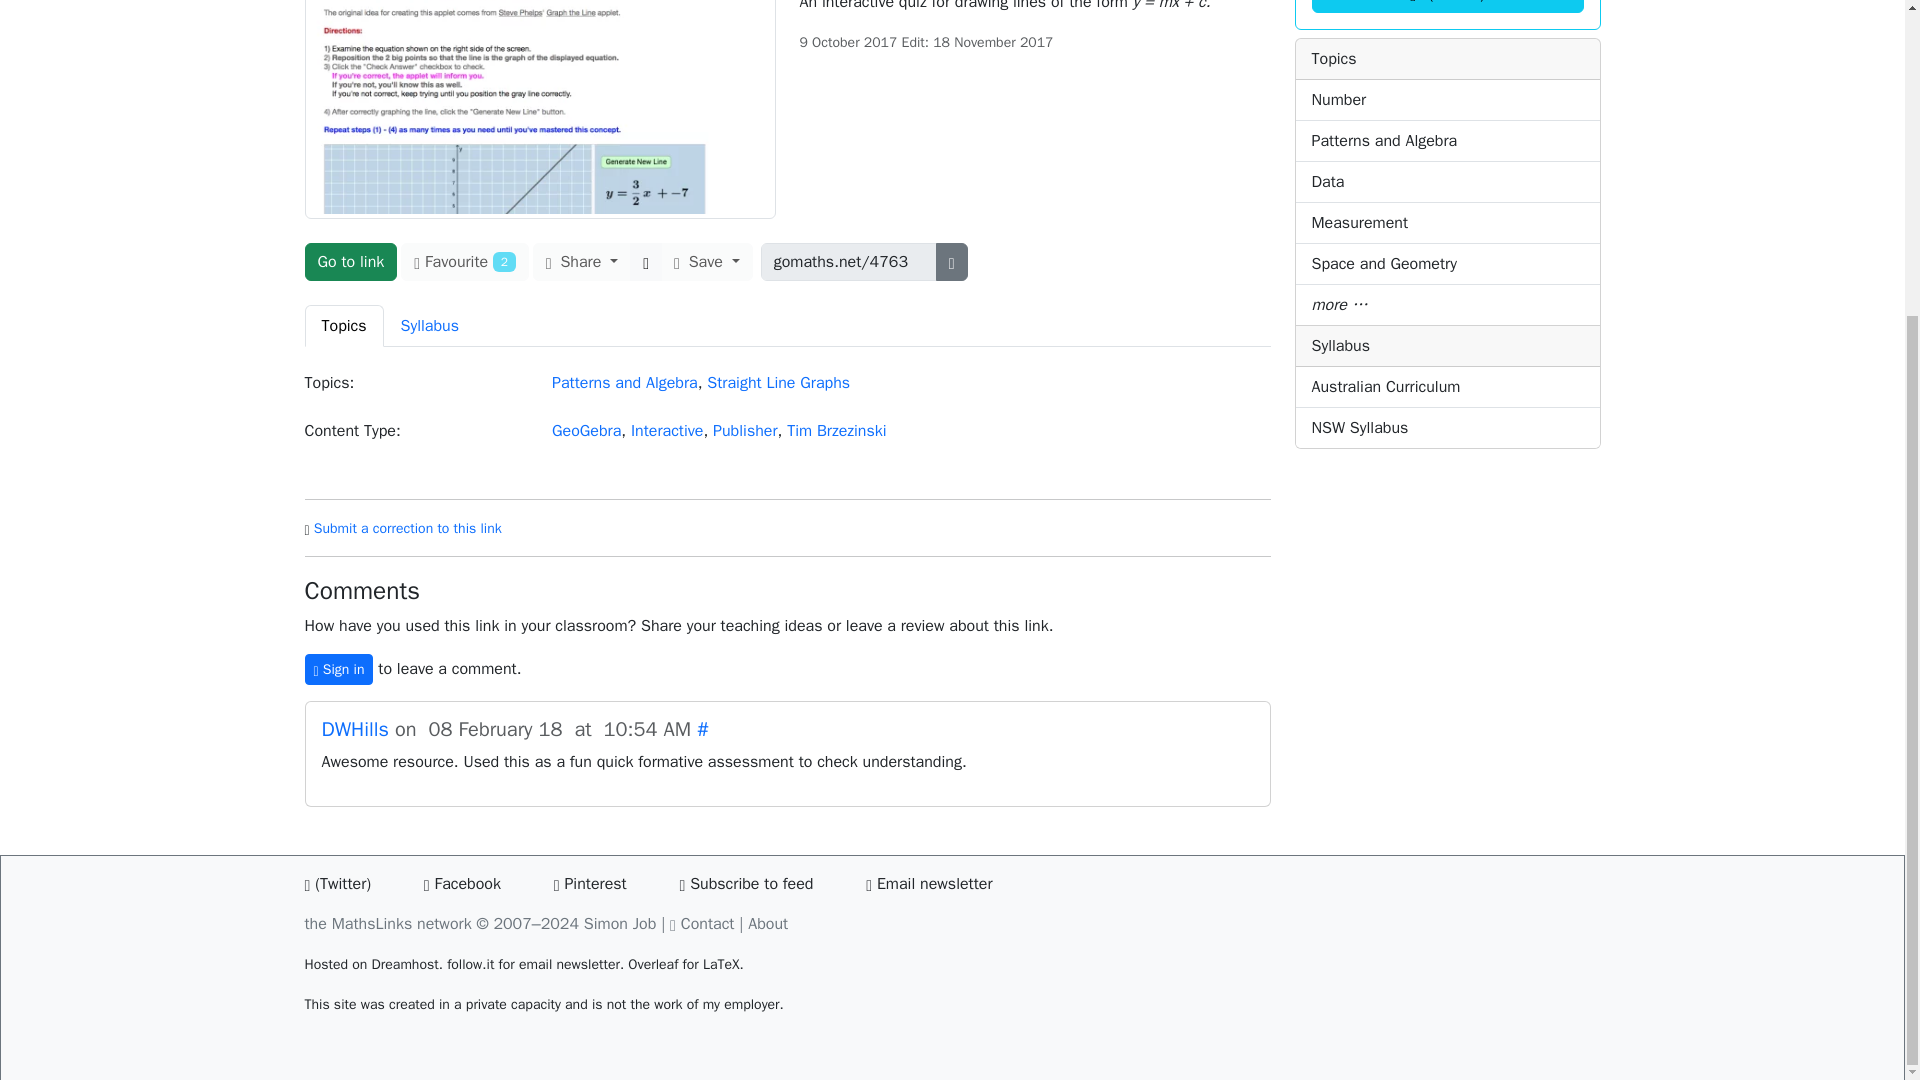  What do you see at coordinates (706, 262) in the screenshot?
I see `Save` at bounding box center [706, 262].